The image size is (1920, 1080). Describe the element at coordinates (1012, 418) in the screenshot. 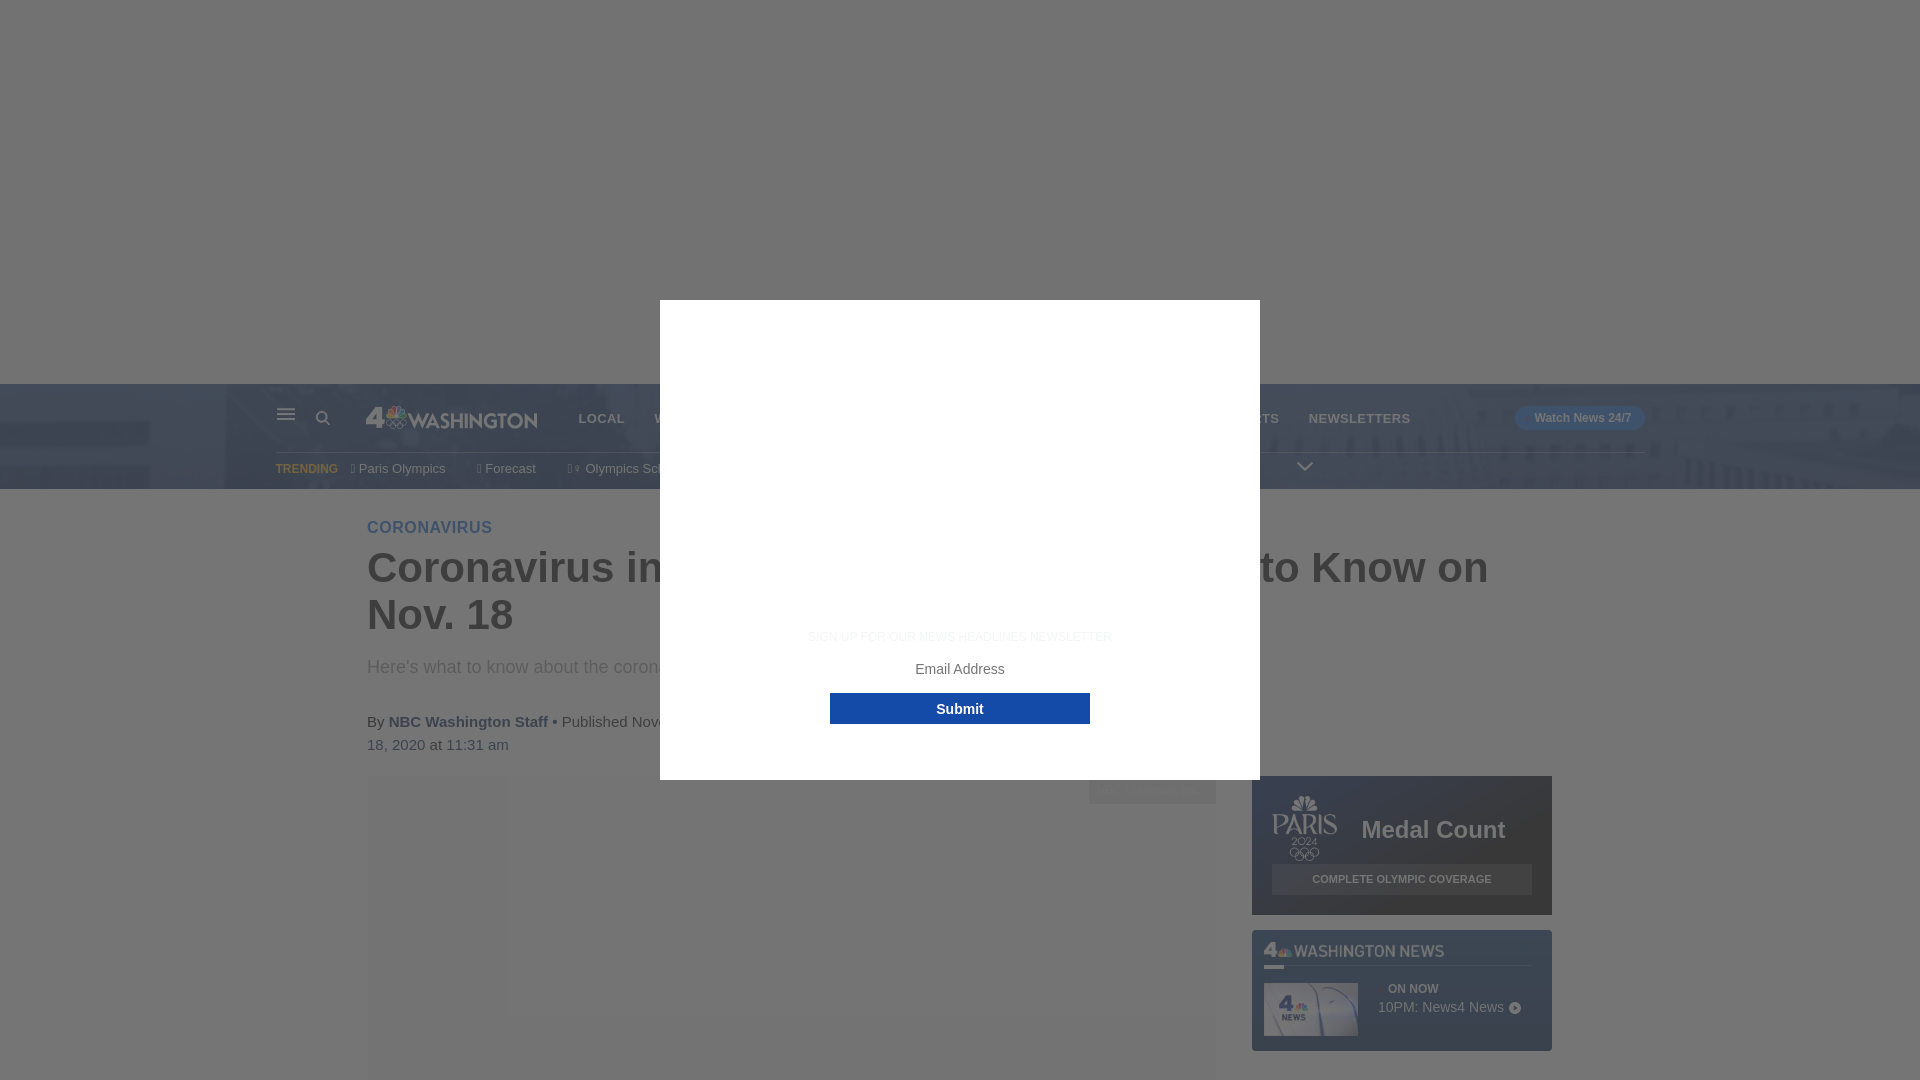

I see `THE SCENE` at that location.